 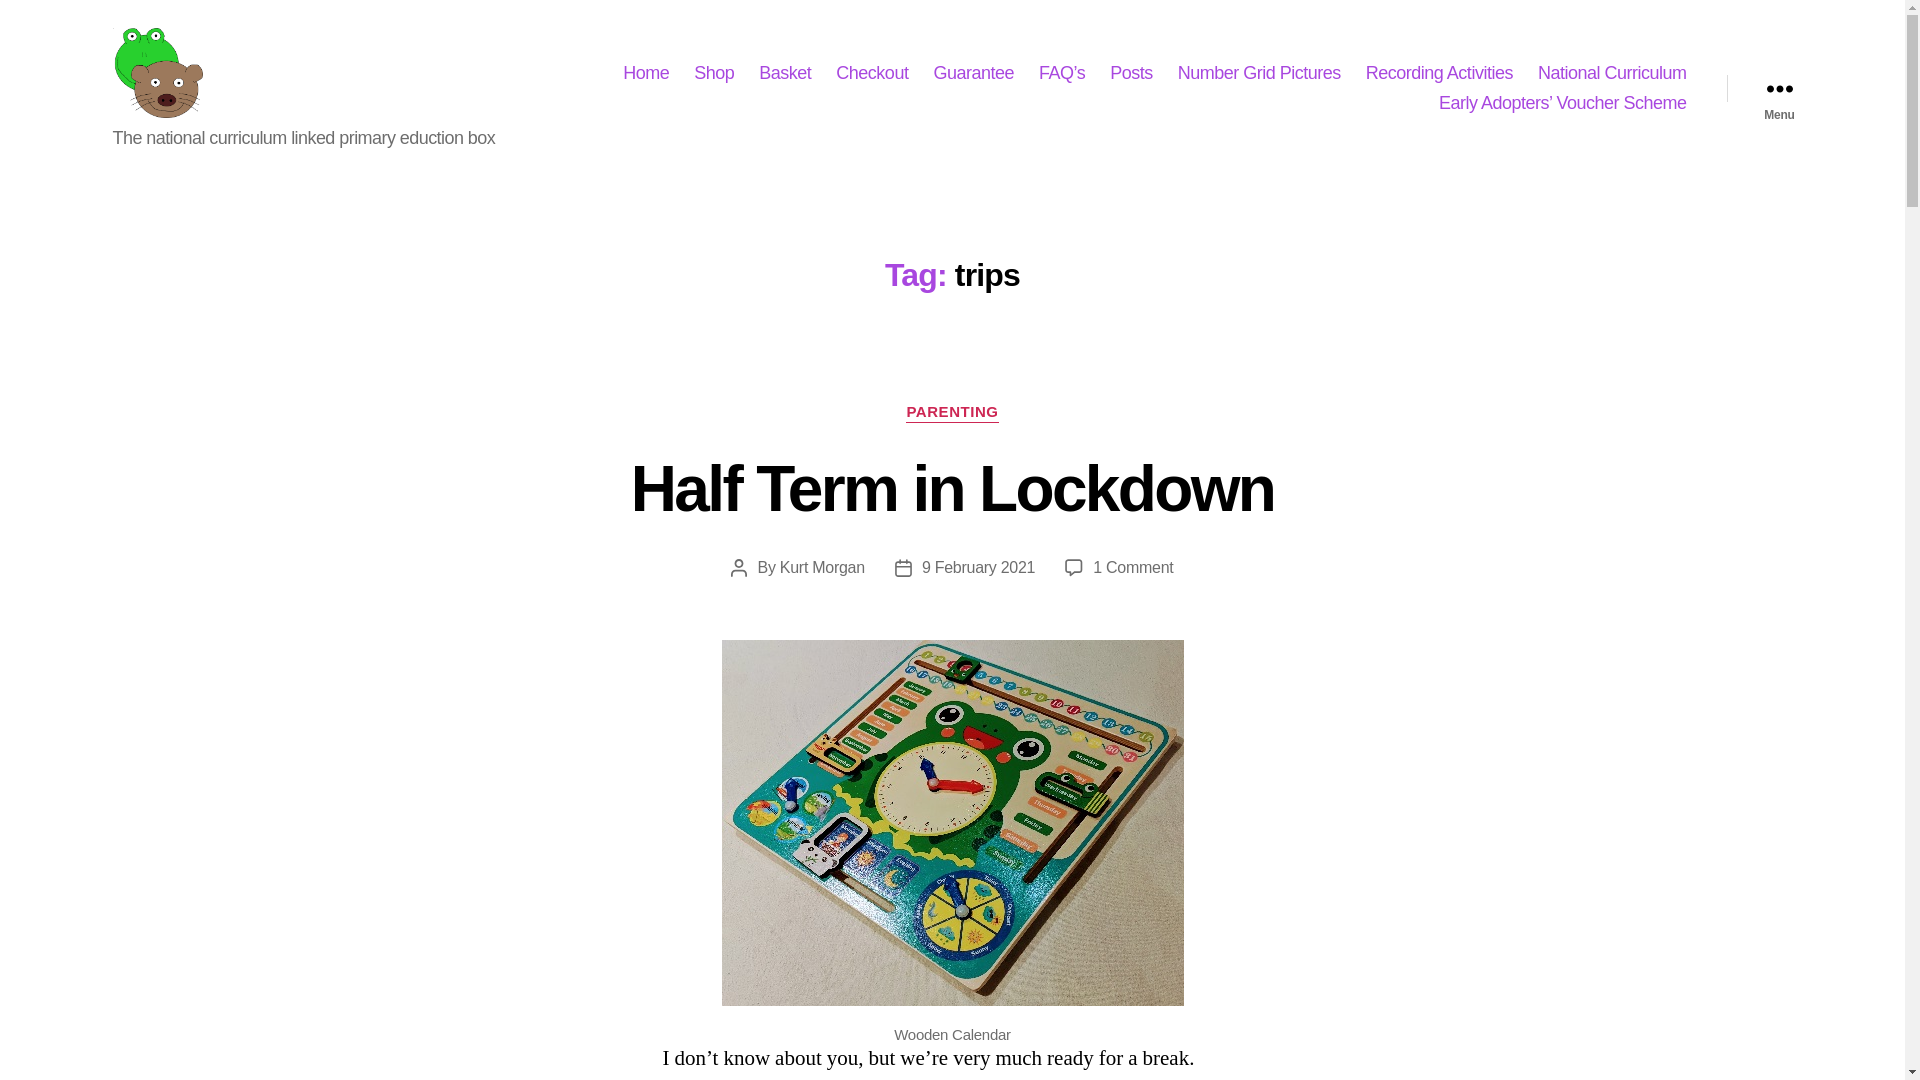 What do you see at coordinates (1131, 74) in the screenshot?
I see `Posts` at bounding box center [1131, 74].